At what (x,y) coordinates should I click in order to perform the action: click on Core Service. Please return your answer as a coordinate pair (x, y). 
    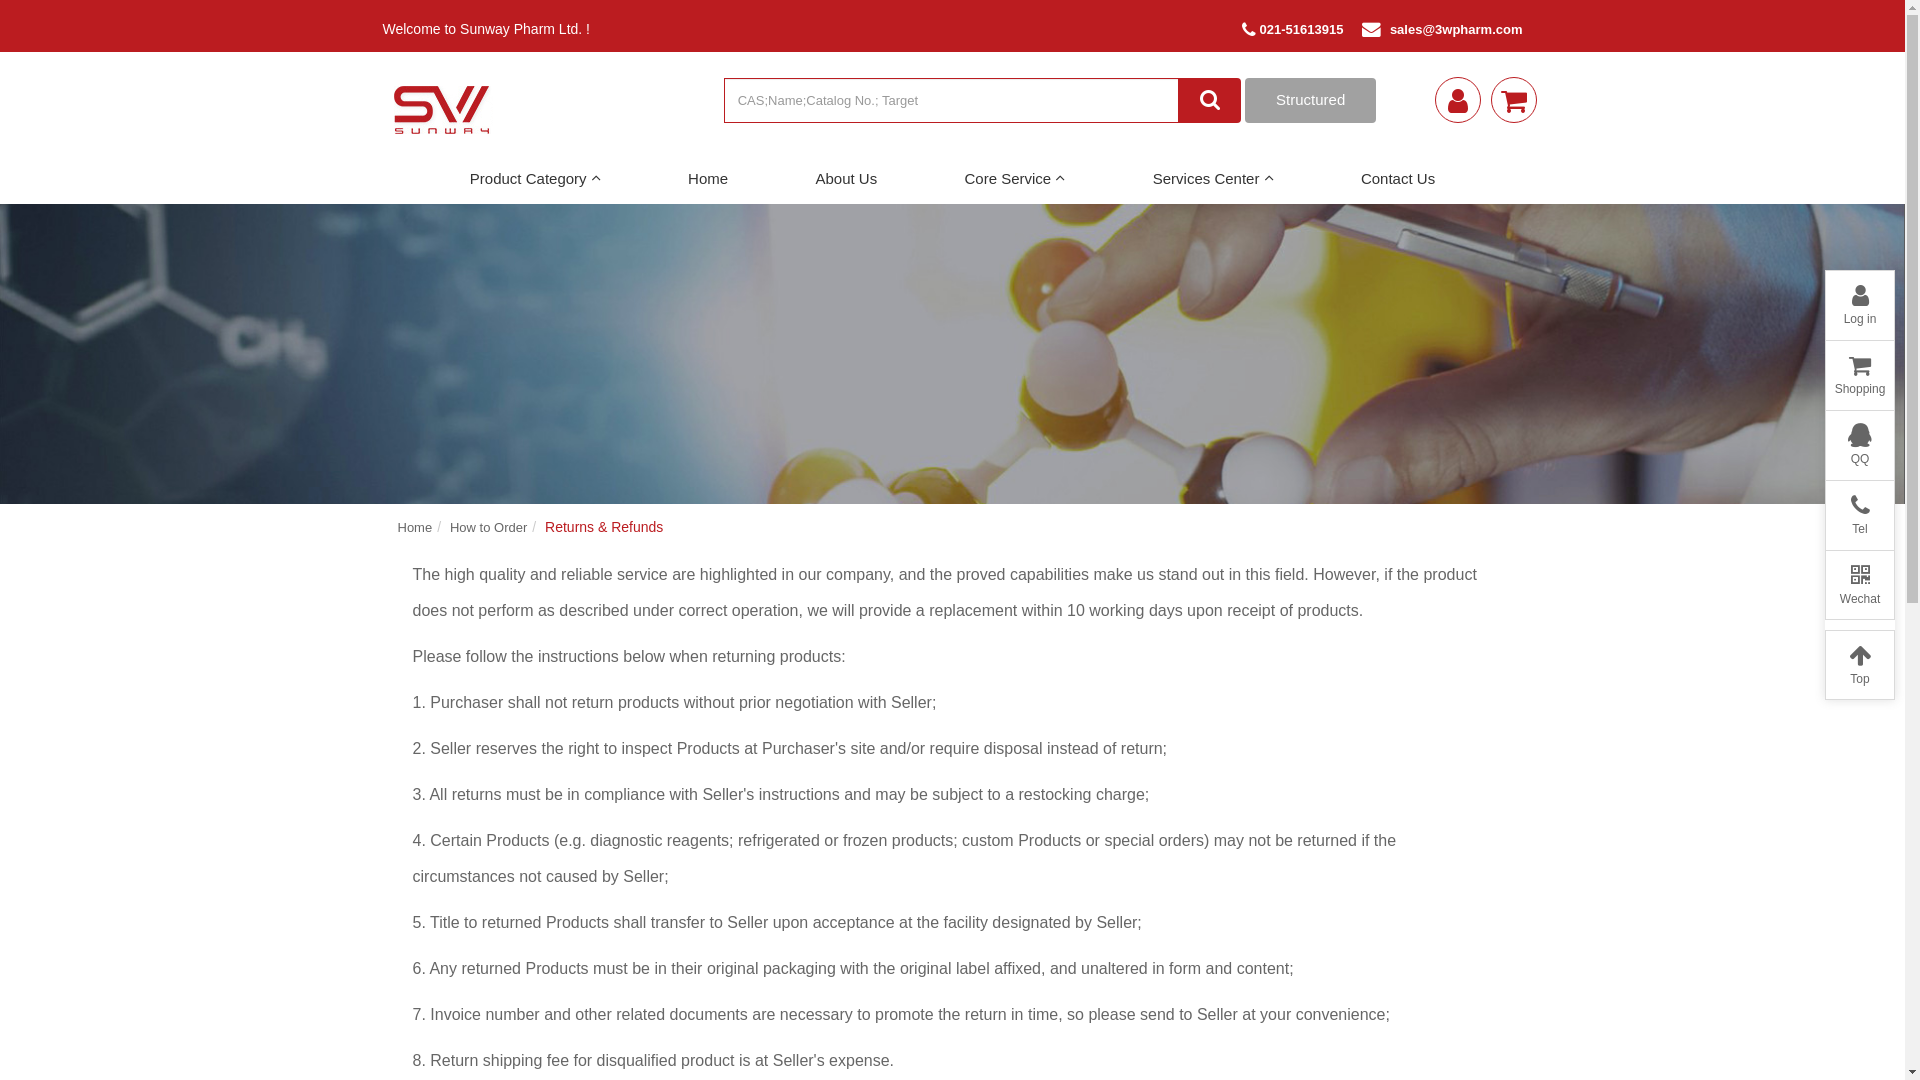
    Looking at the image, I should click on (1016, 179).